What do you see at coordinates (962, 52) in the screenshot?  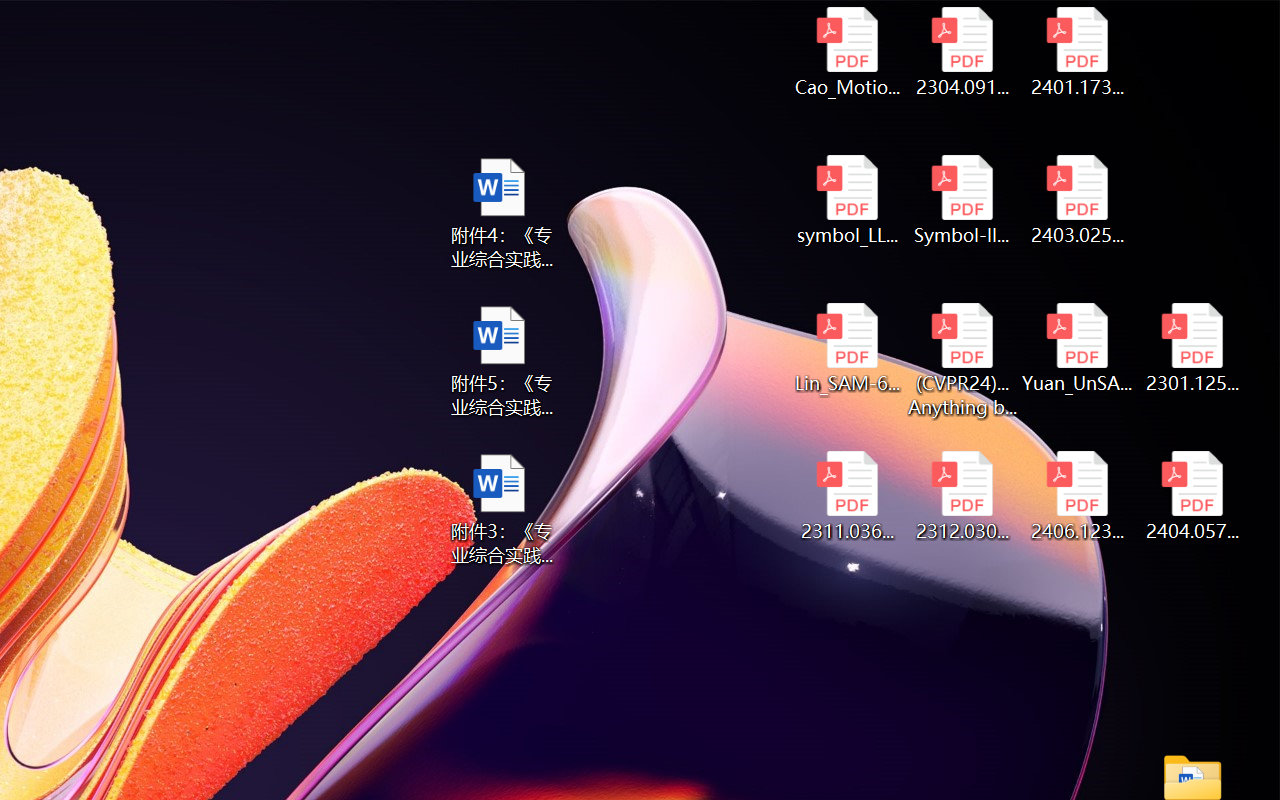 I see `2304.09121v3.pdf` at bounding box center [962, 52].